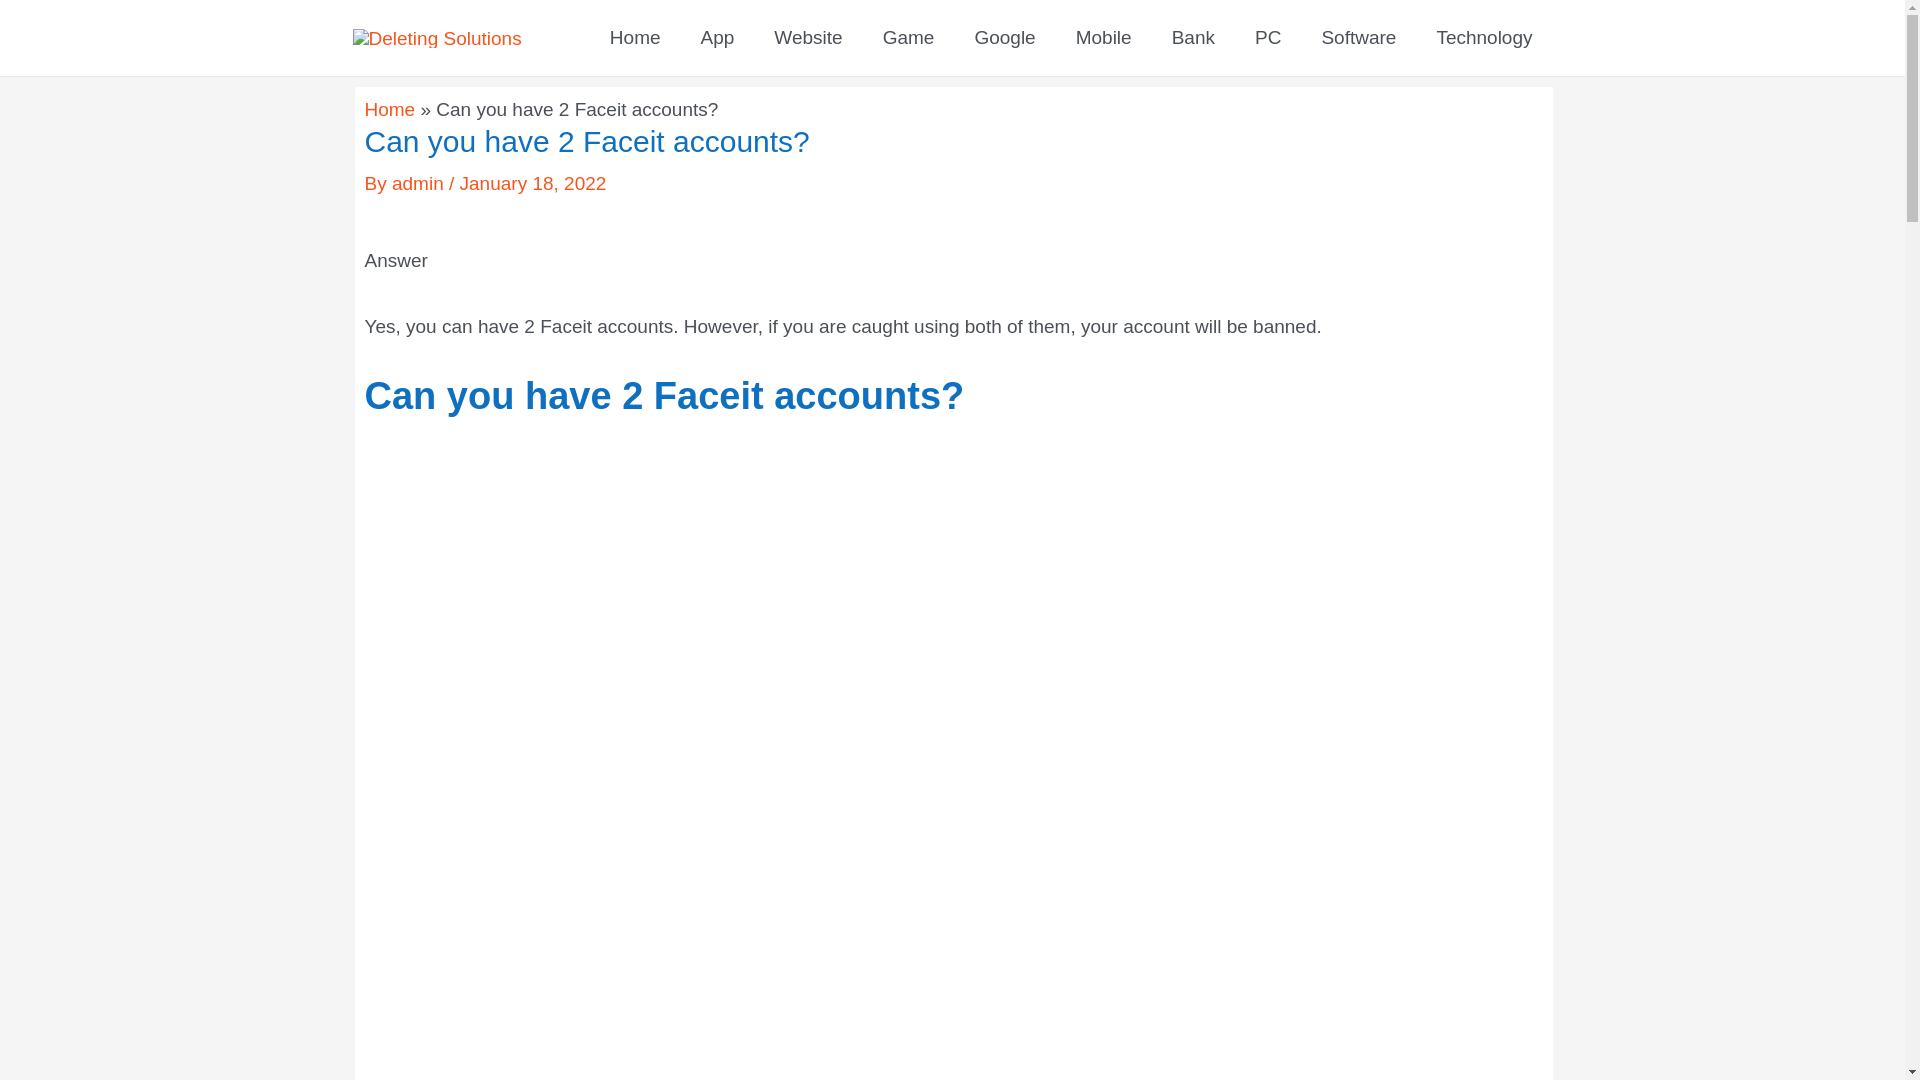 This screenshot has width=1920, height=1080. Describe the element at coordinates (635, 38) in the screenshot. I see `Home` at that location.